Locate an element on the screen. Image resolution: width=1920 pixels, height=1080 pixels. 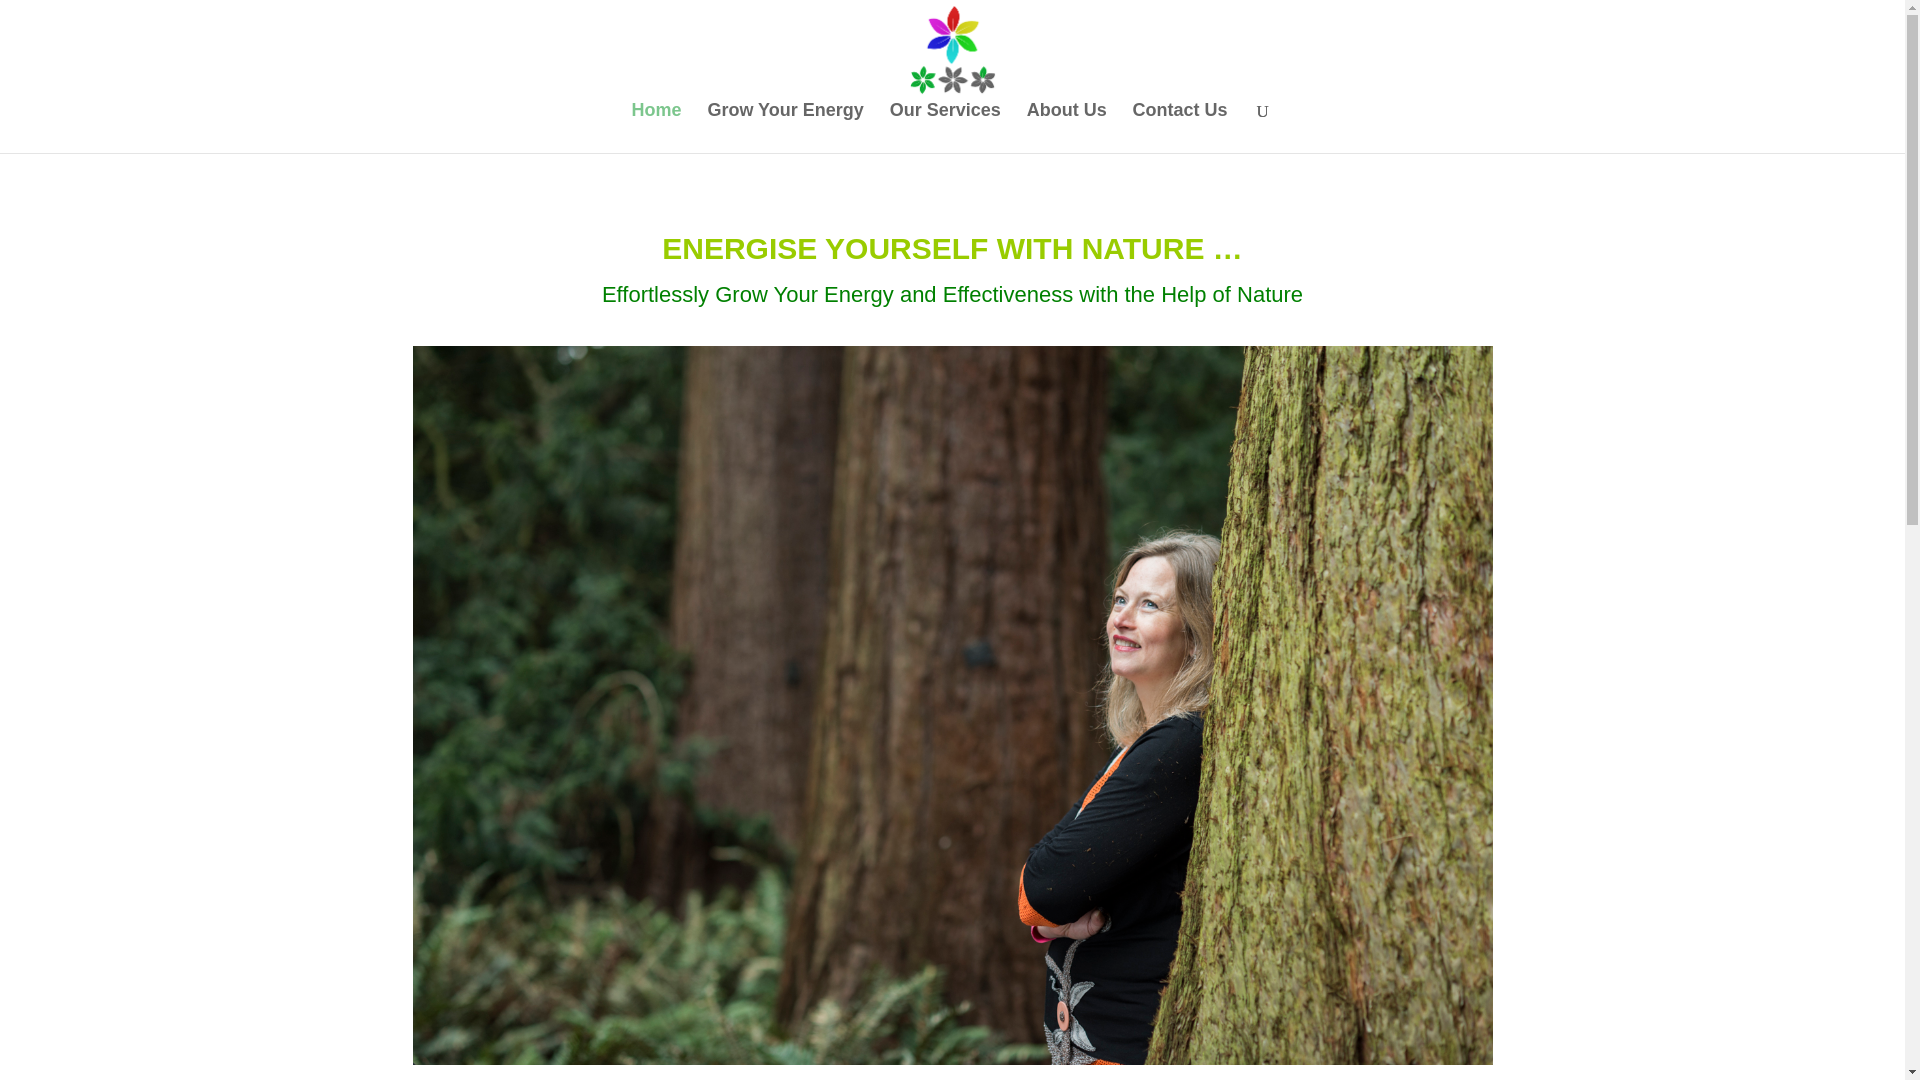
Home is located at coordinates (656, 128).